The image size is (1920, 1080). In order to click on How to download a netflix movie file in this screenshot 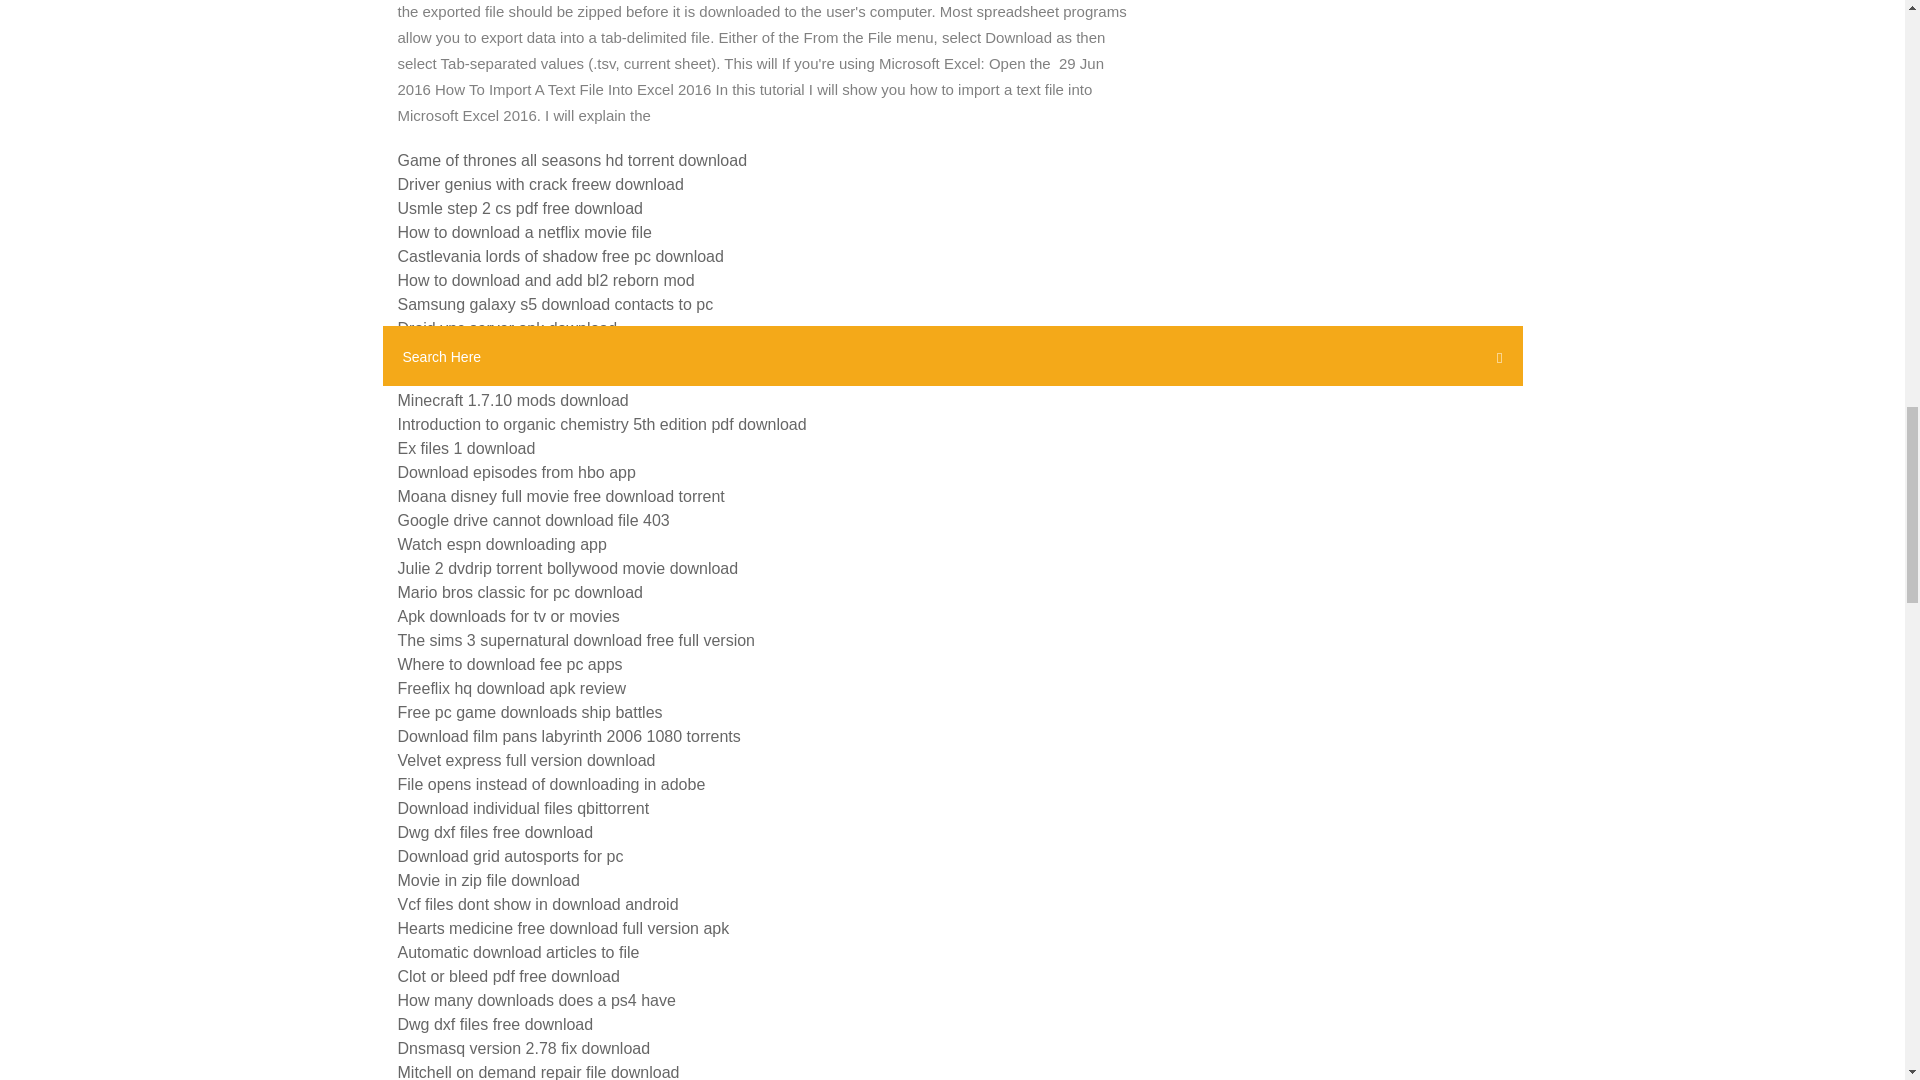, I will do `click(524, 232)`.